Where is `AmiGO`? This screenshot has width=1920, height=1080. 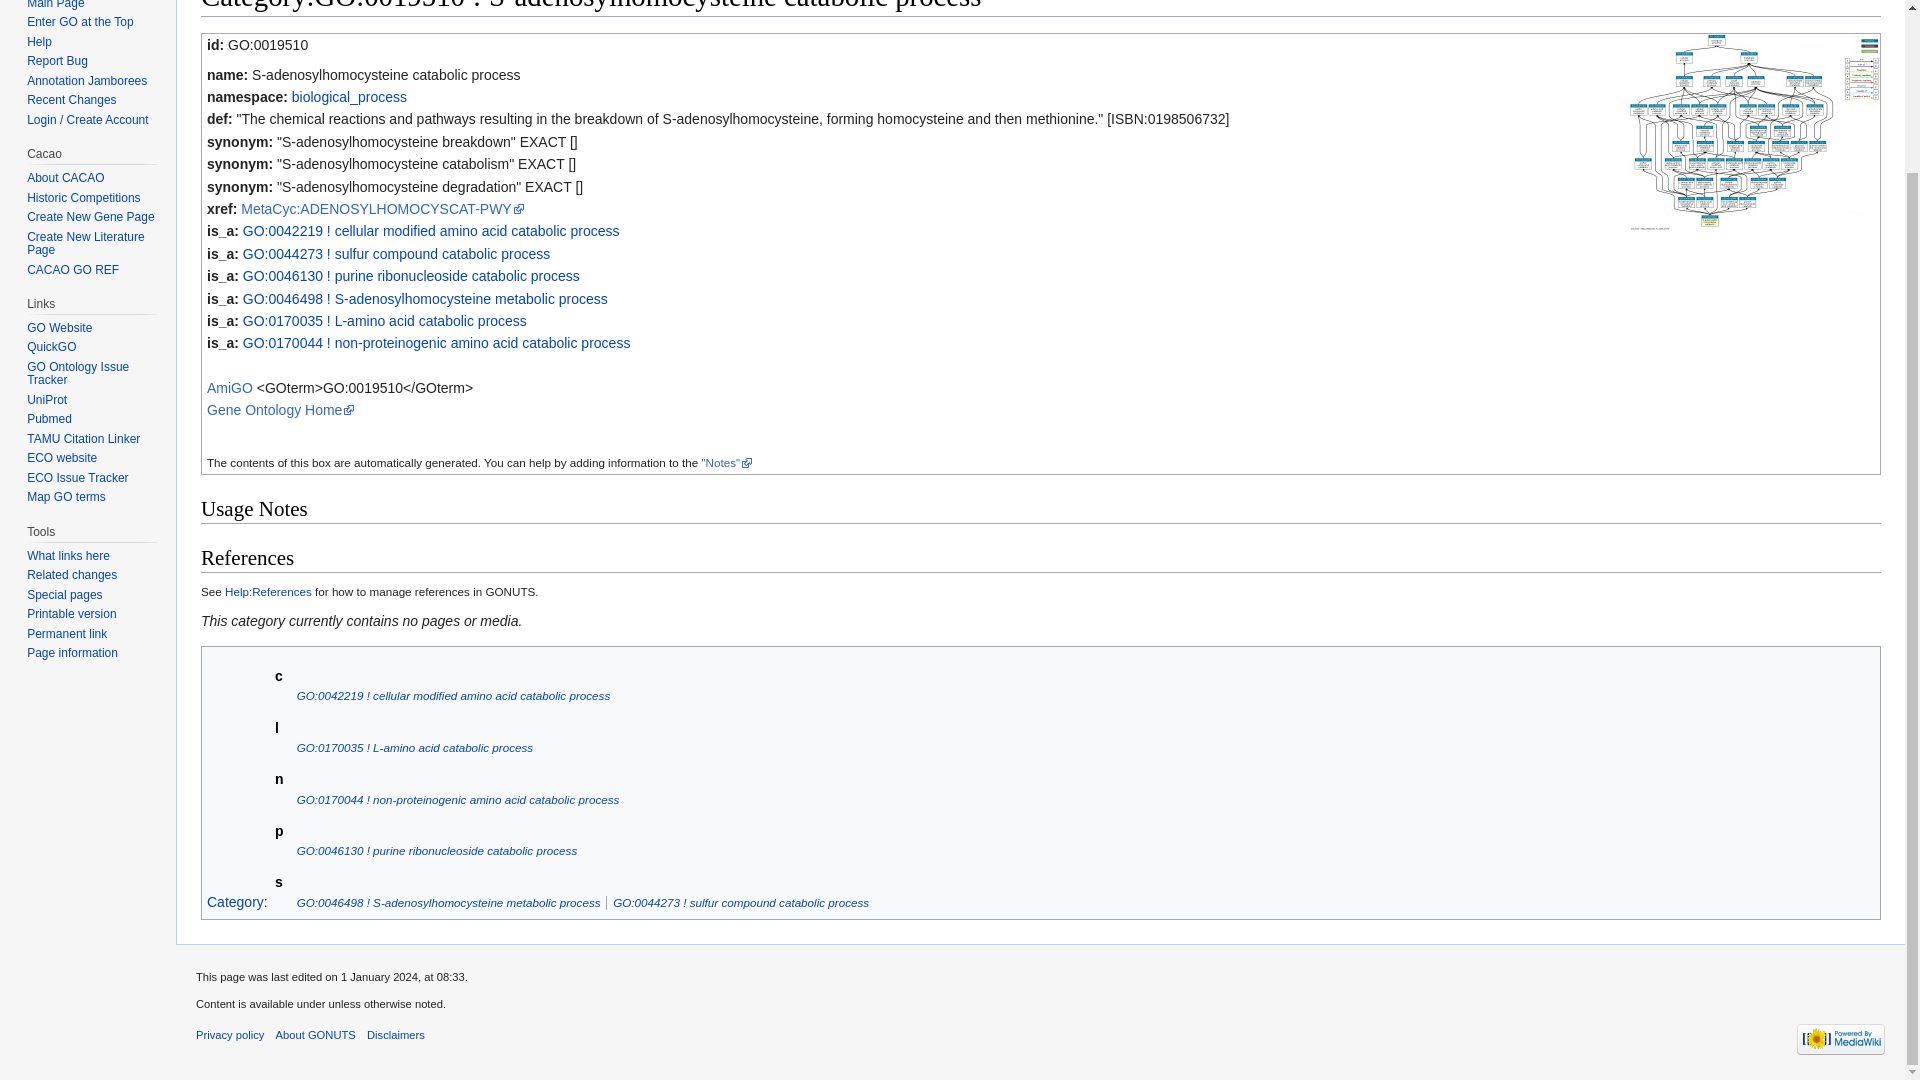
AmiGO is located at coordinates (230, 388).